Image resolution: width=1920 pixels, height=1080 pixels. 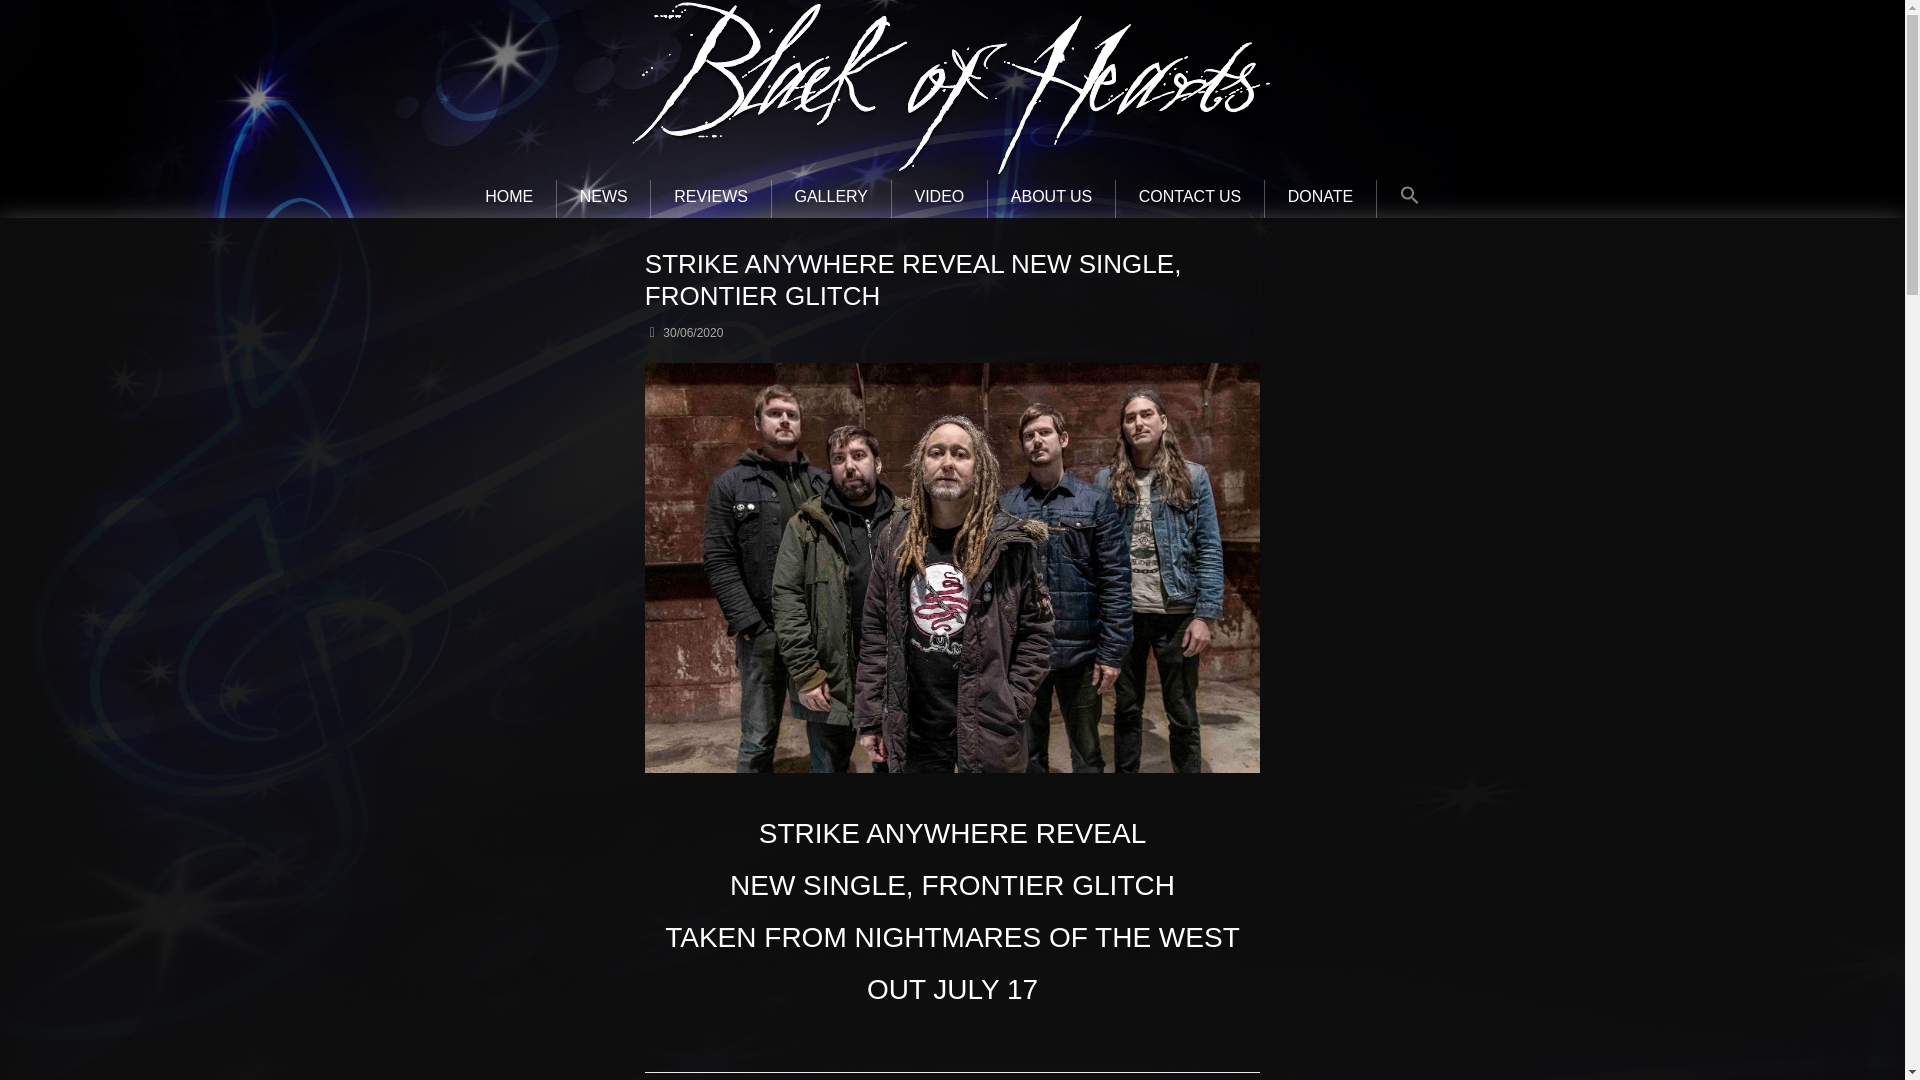 What do you see at coordinates (1189, 199) in the screenshot?
I see `CONTACT US` at bounding box center [1189, 199].